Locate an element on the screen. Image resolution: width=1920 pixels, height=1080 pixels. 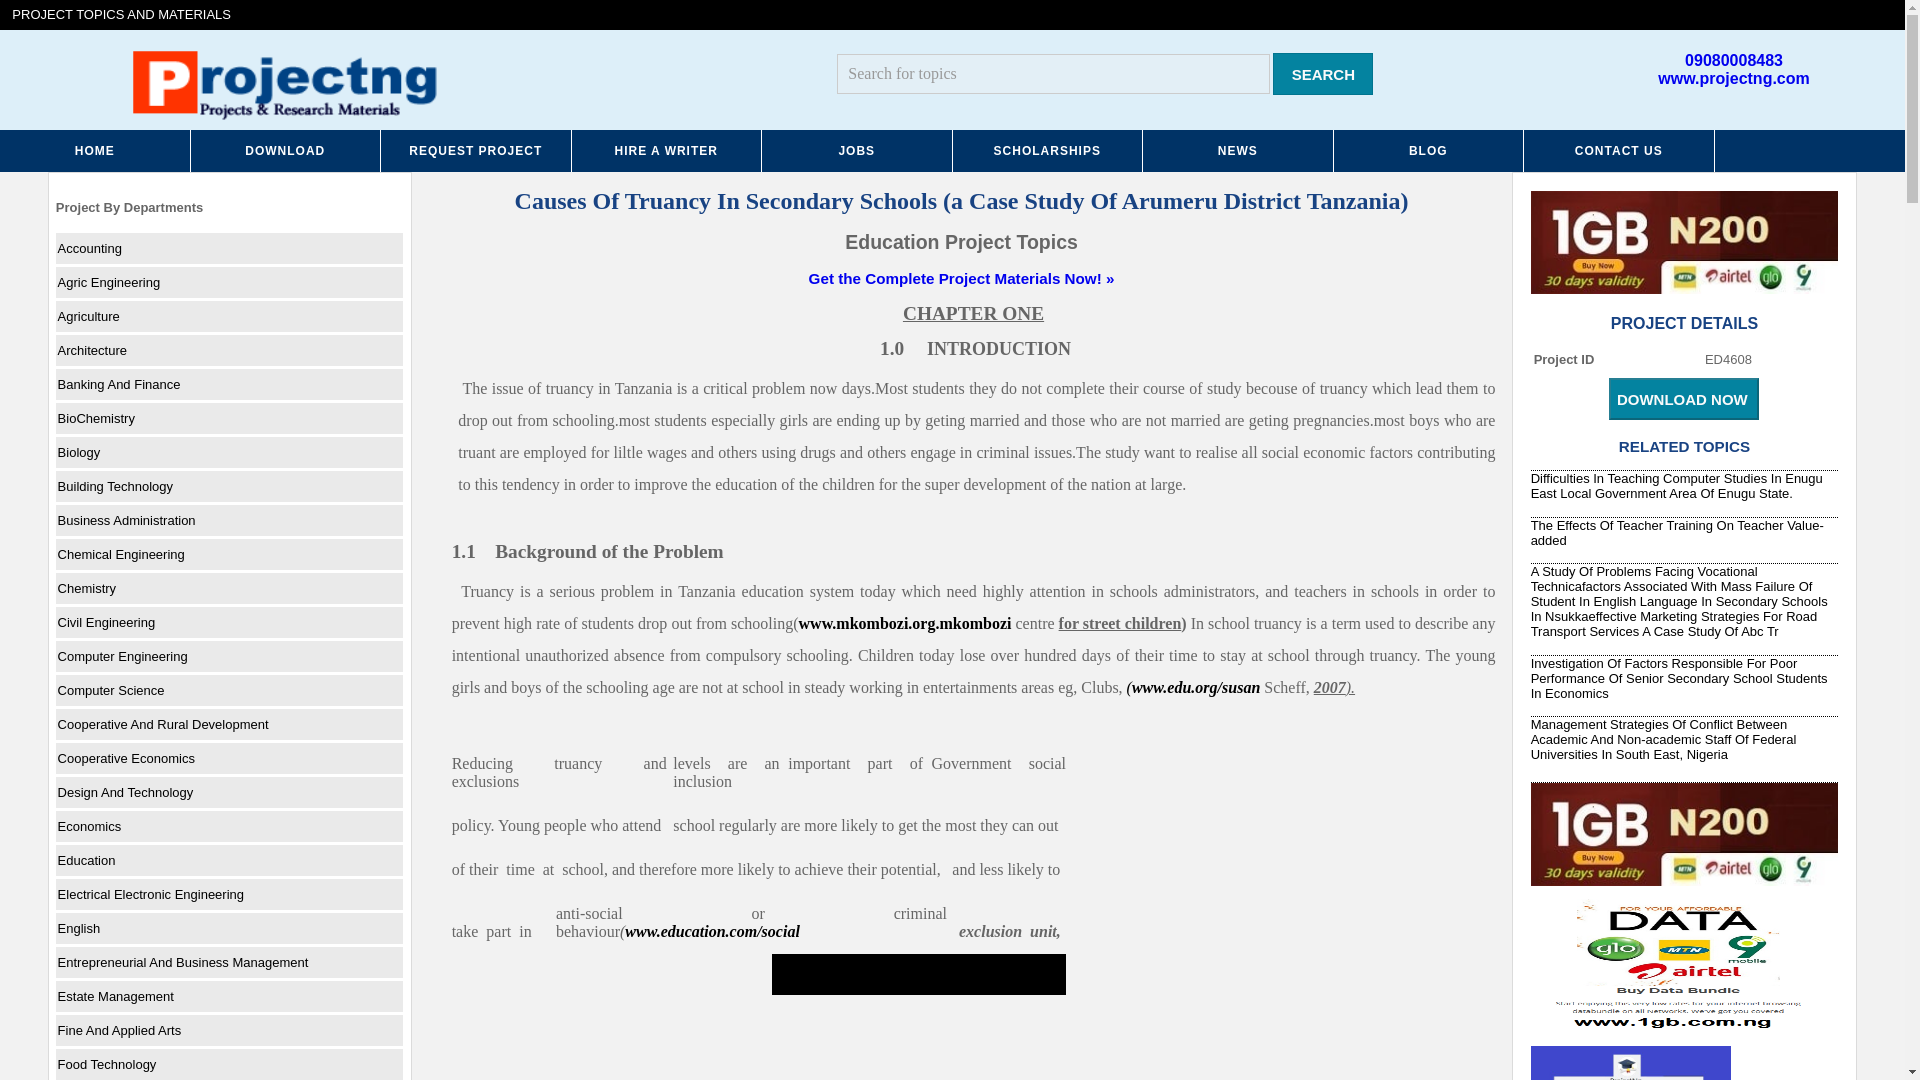
Blog is located at coordinates (1429, 150).